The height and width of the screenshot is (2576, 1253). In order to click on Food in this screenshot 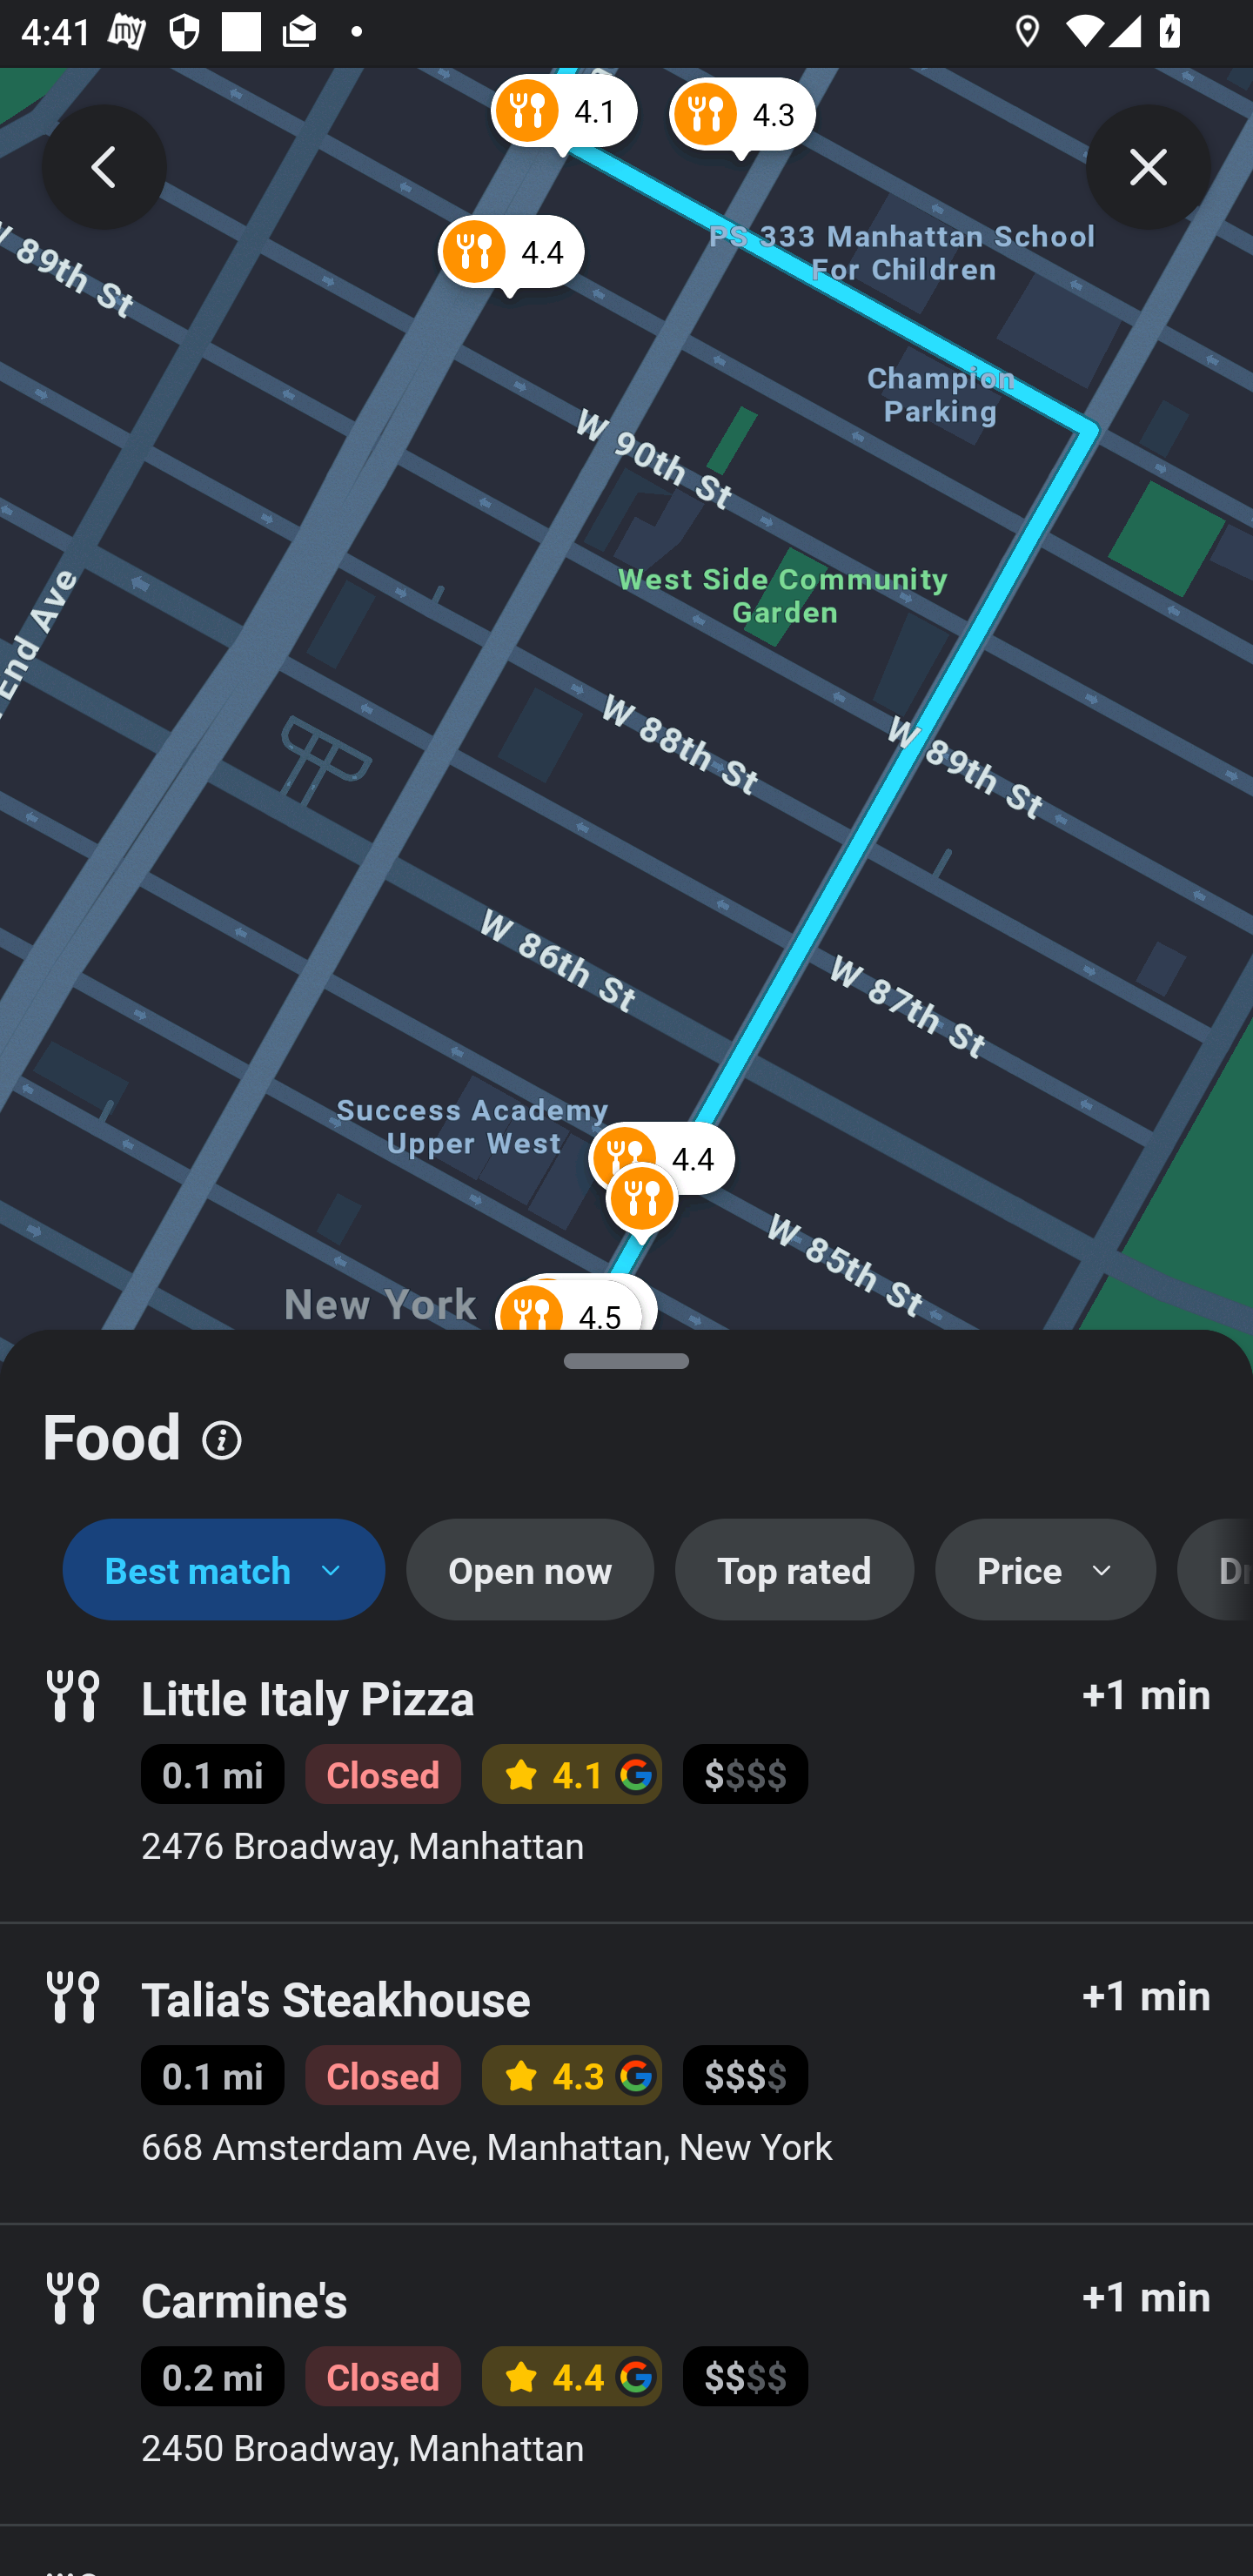, I will do `click(626, 1424)`.